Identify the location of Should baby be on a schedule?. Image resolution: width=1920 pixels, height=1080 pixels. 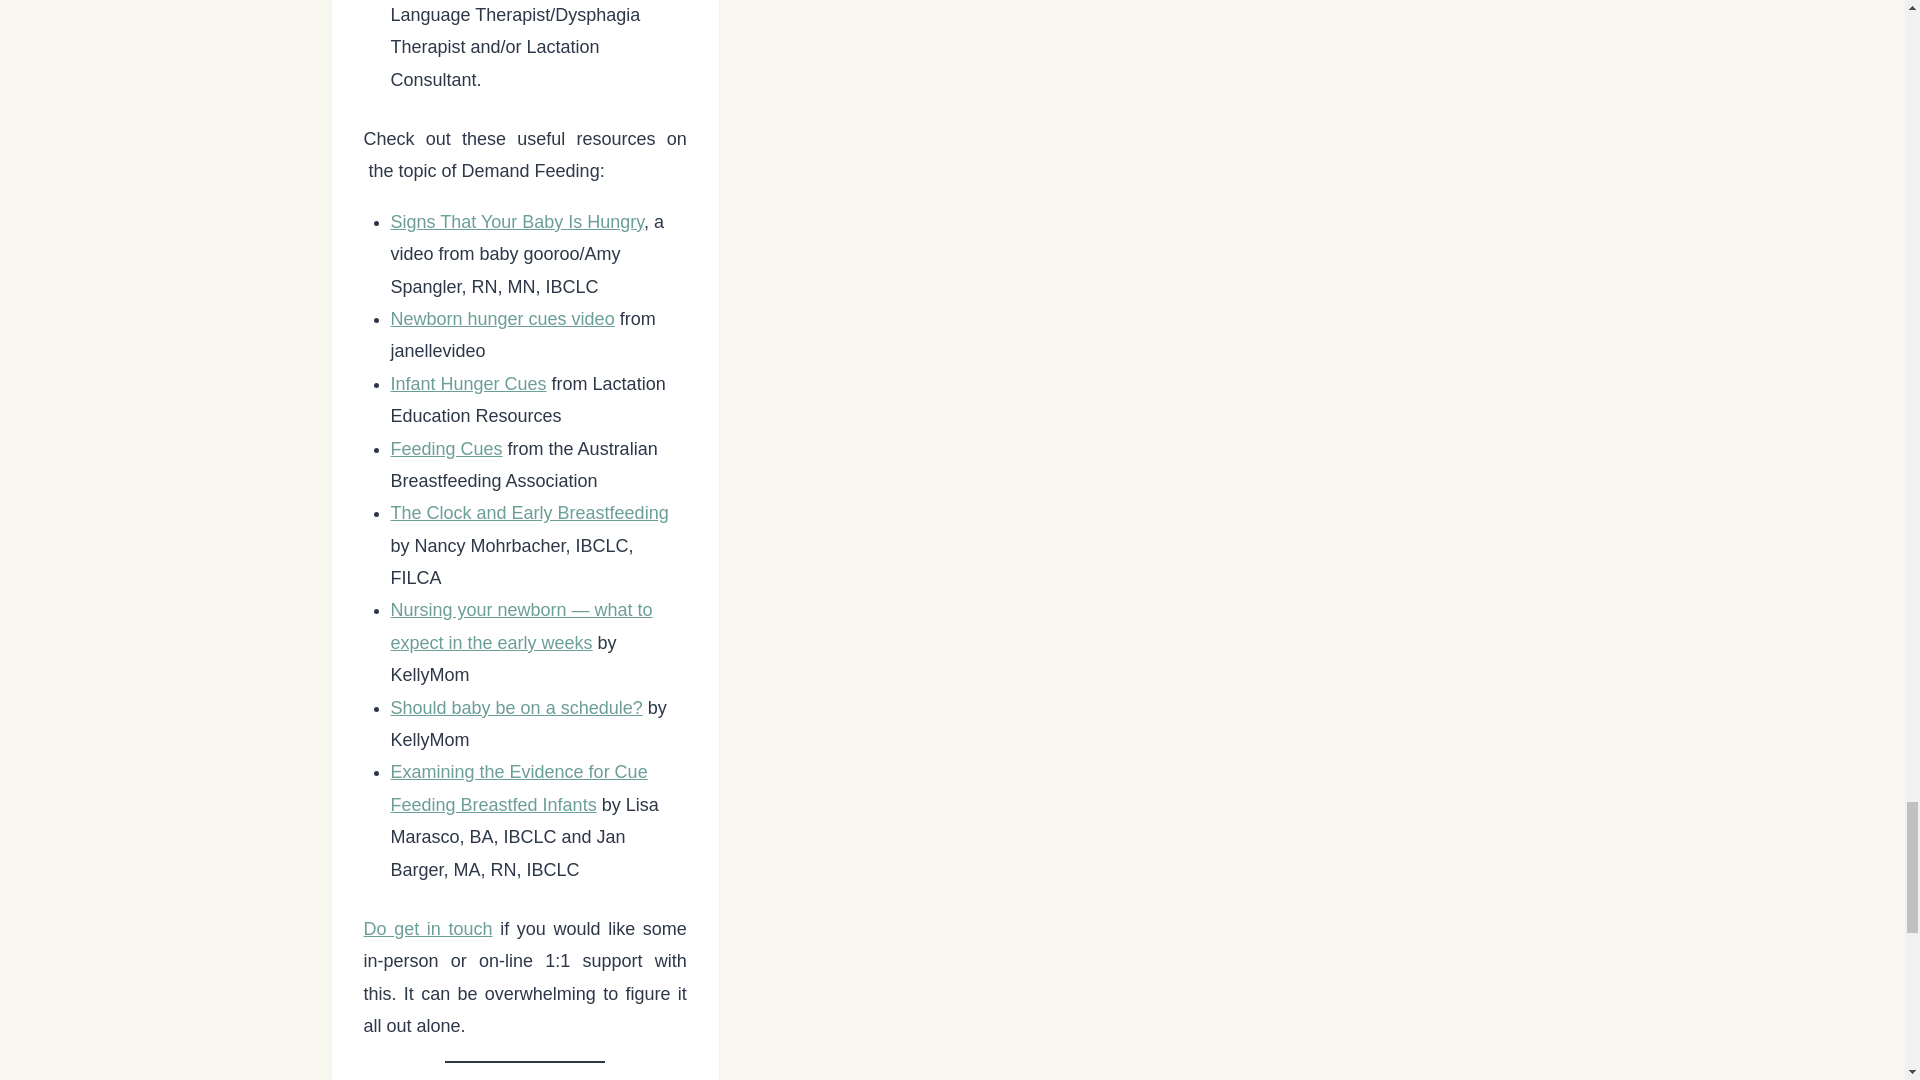
(515, 708).